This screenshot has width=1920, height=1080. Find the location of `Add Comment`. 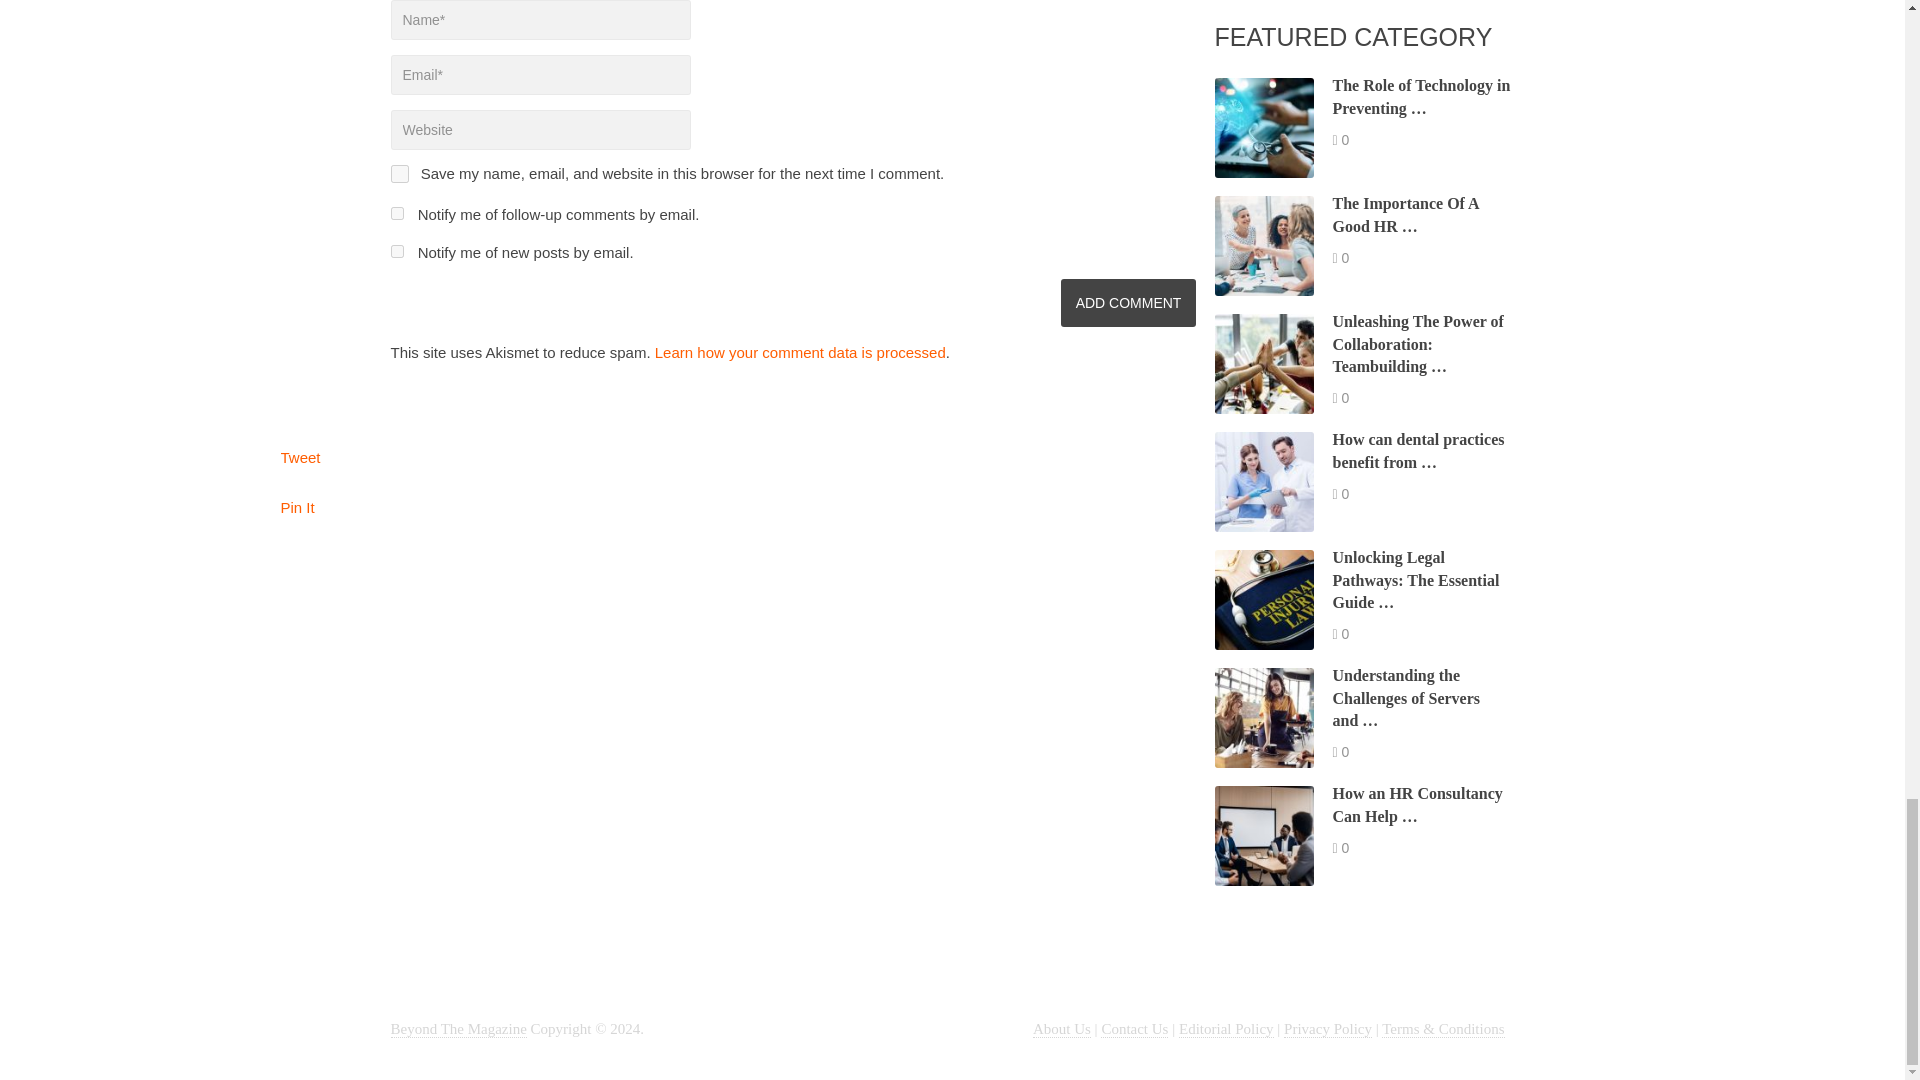

Add Comment is located at coordinates (1128, 302).